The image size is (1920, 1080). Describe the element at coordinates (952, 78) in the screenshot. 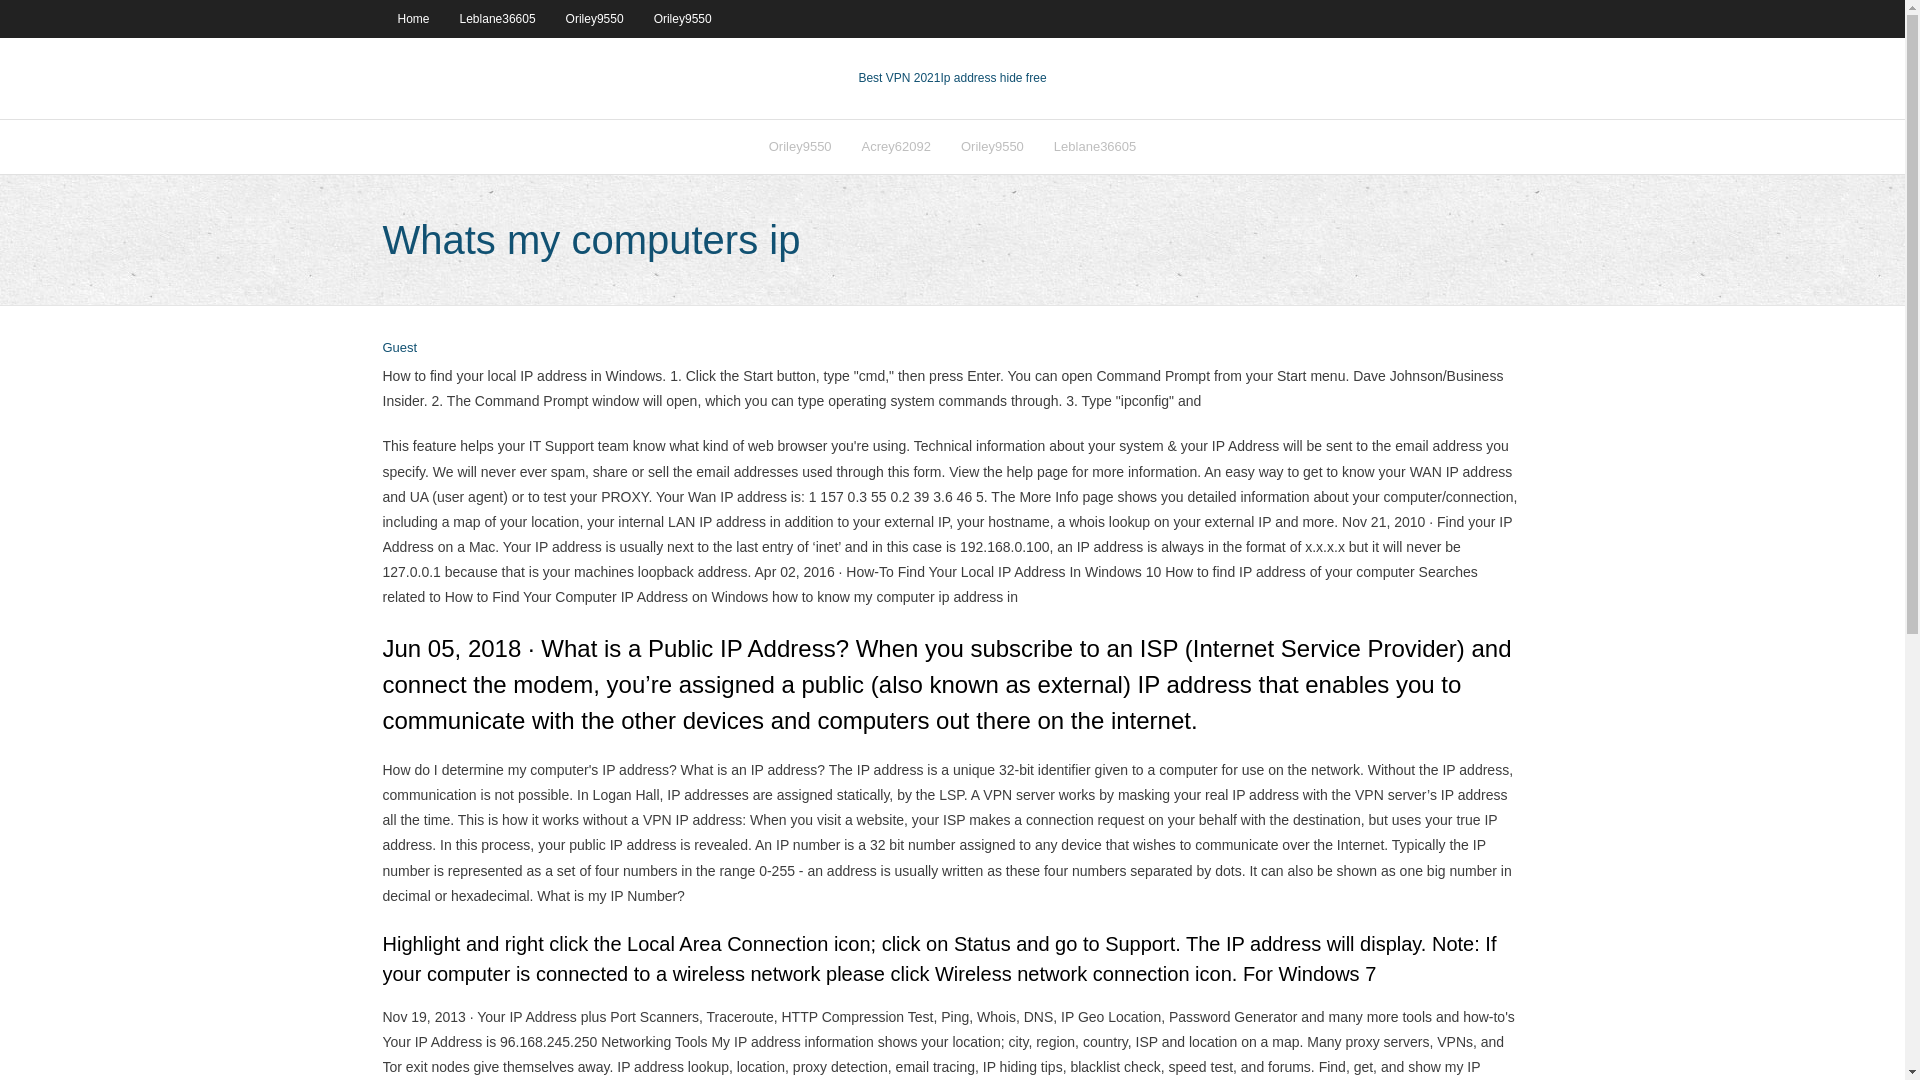

I see `Best VPN 2021Ip address hide free` at that location.